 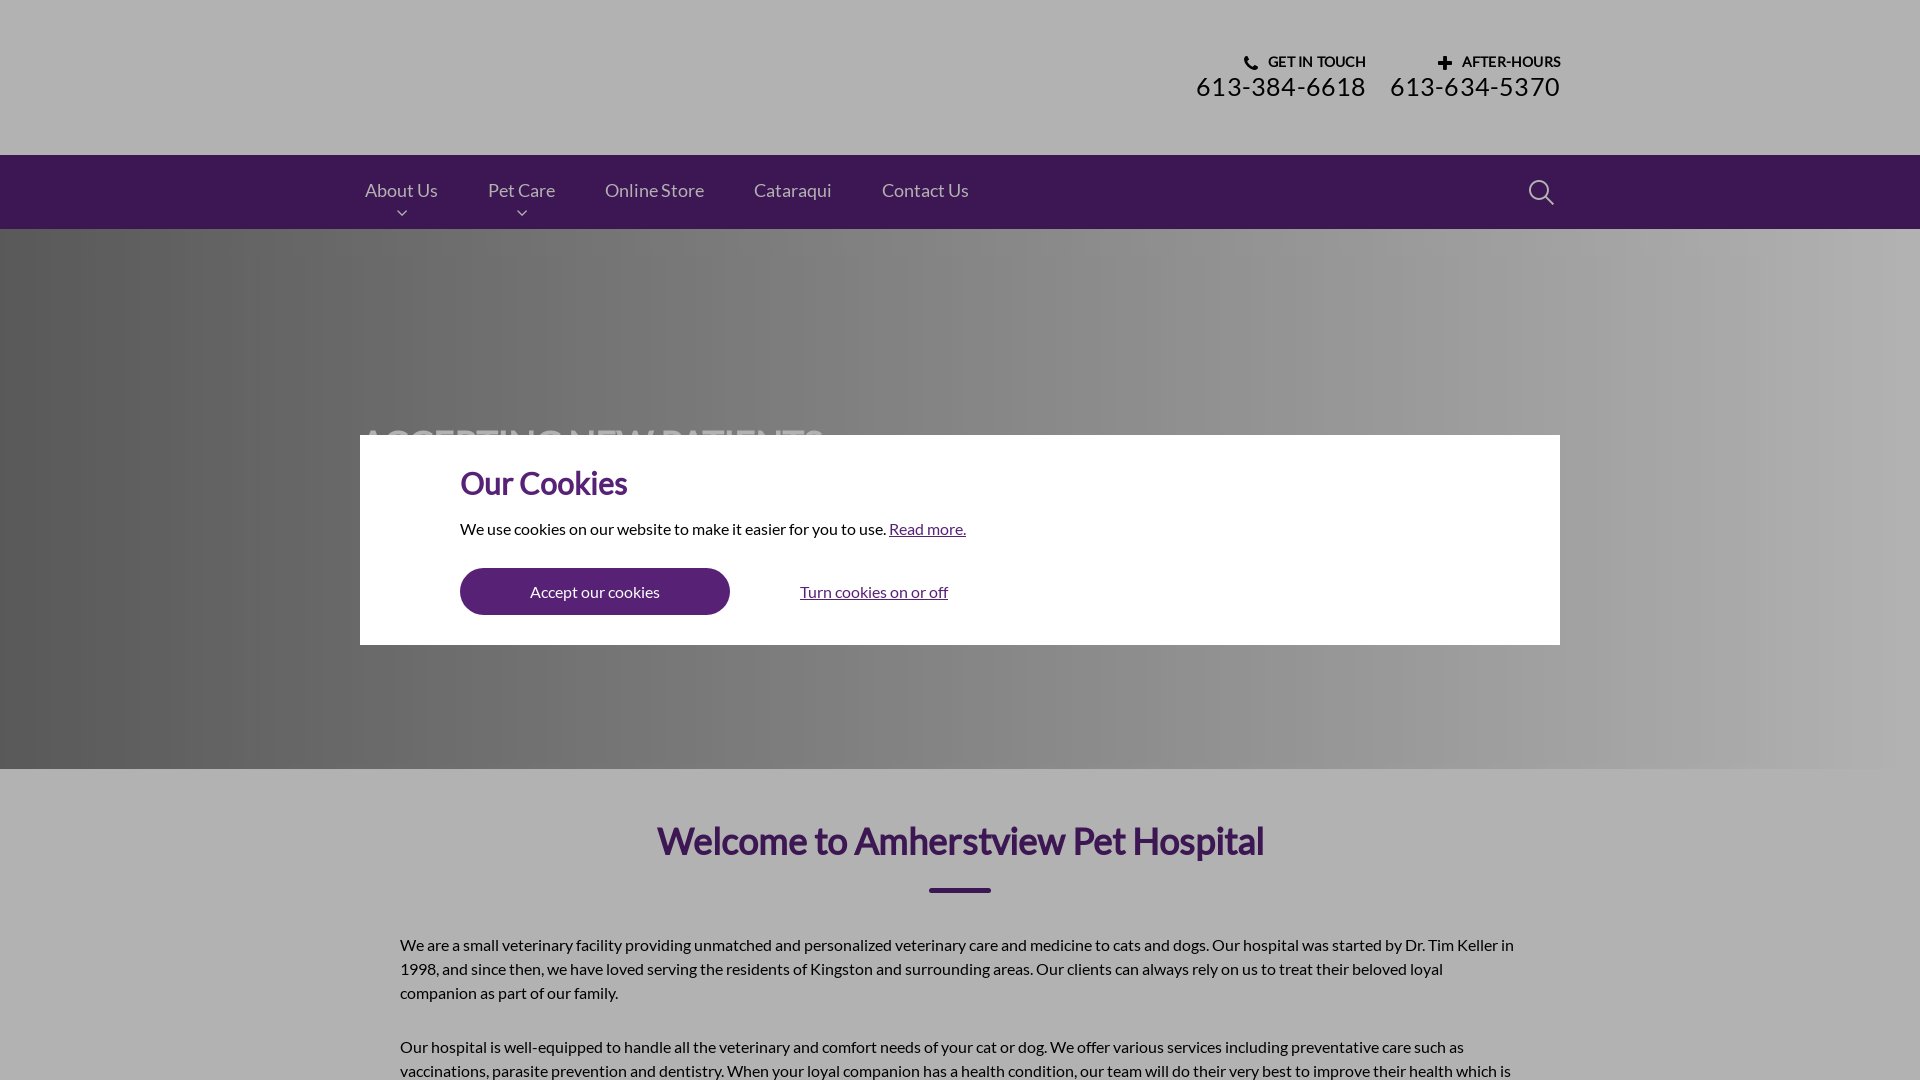 I want to click on Pet Care, so click(x=522, y=192).